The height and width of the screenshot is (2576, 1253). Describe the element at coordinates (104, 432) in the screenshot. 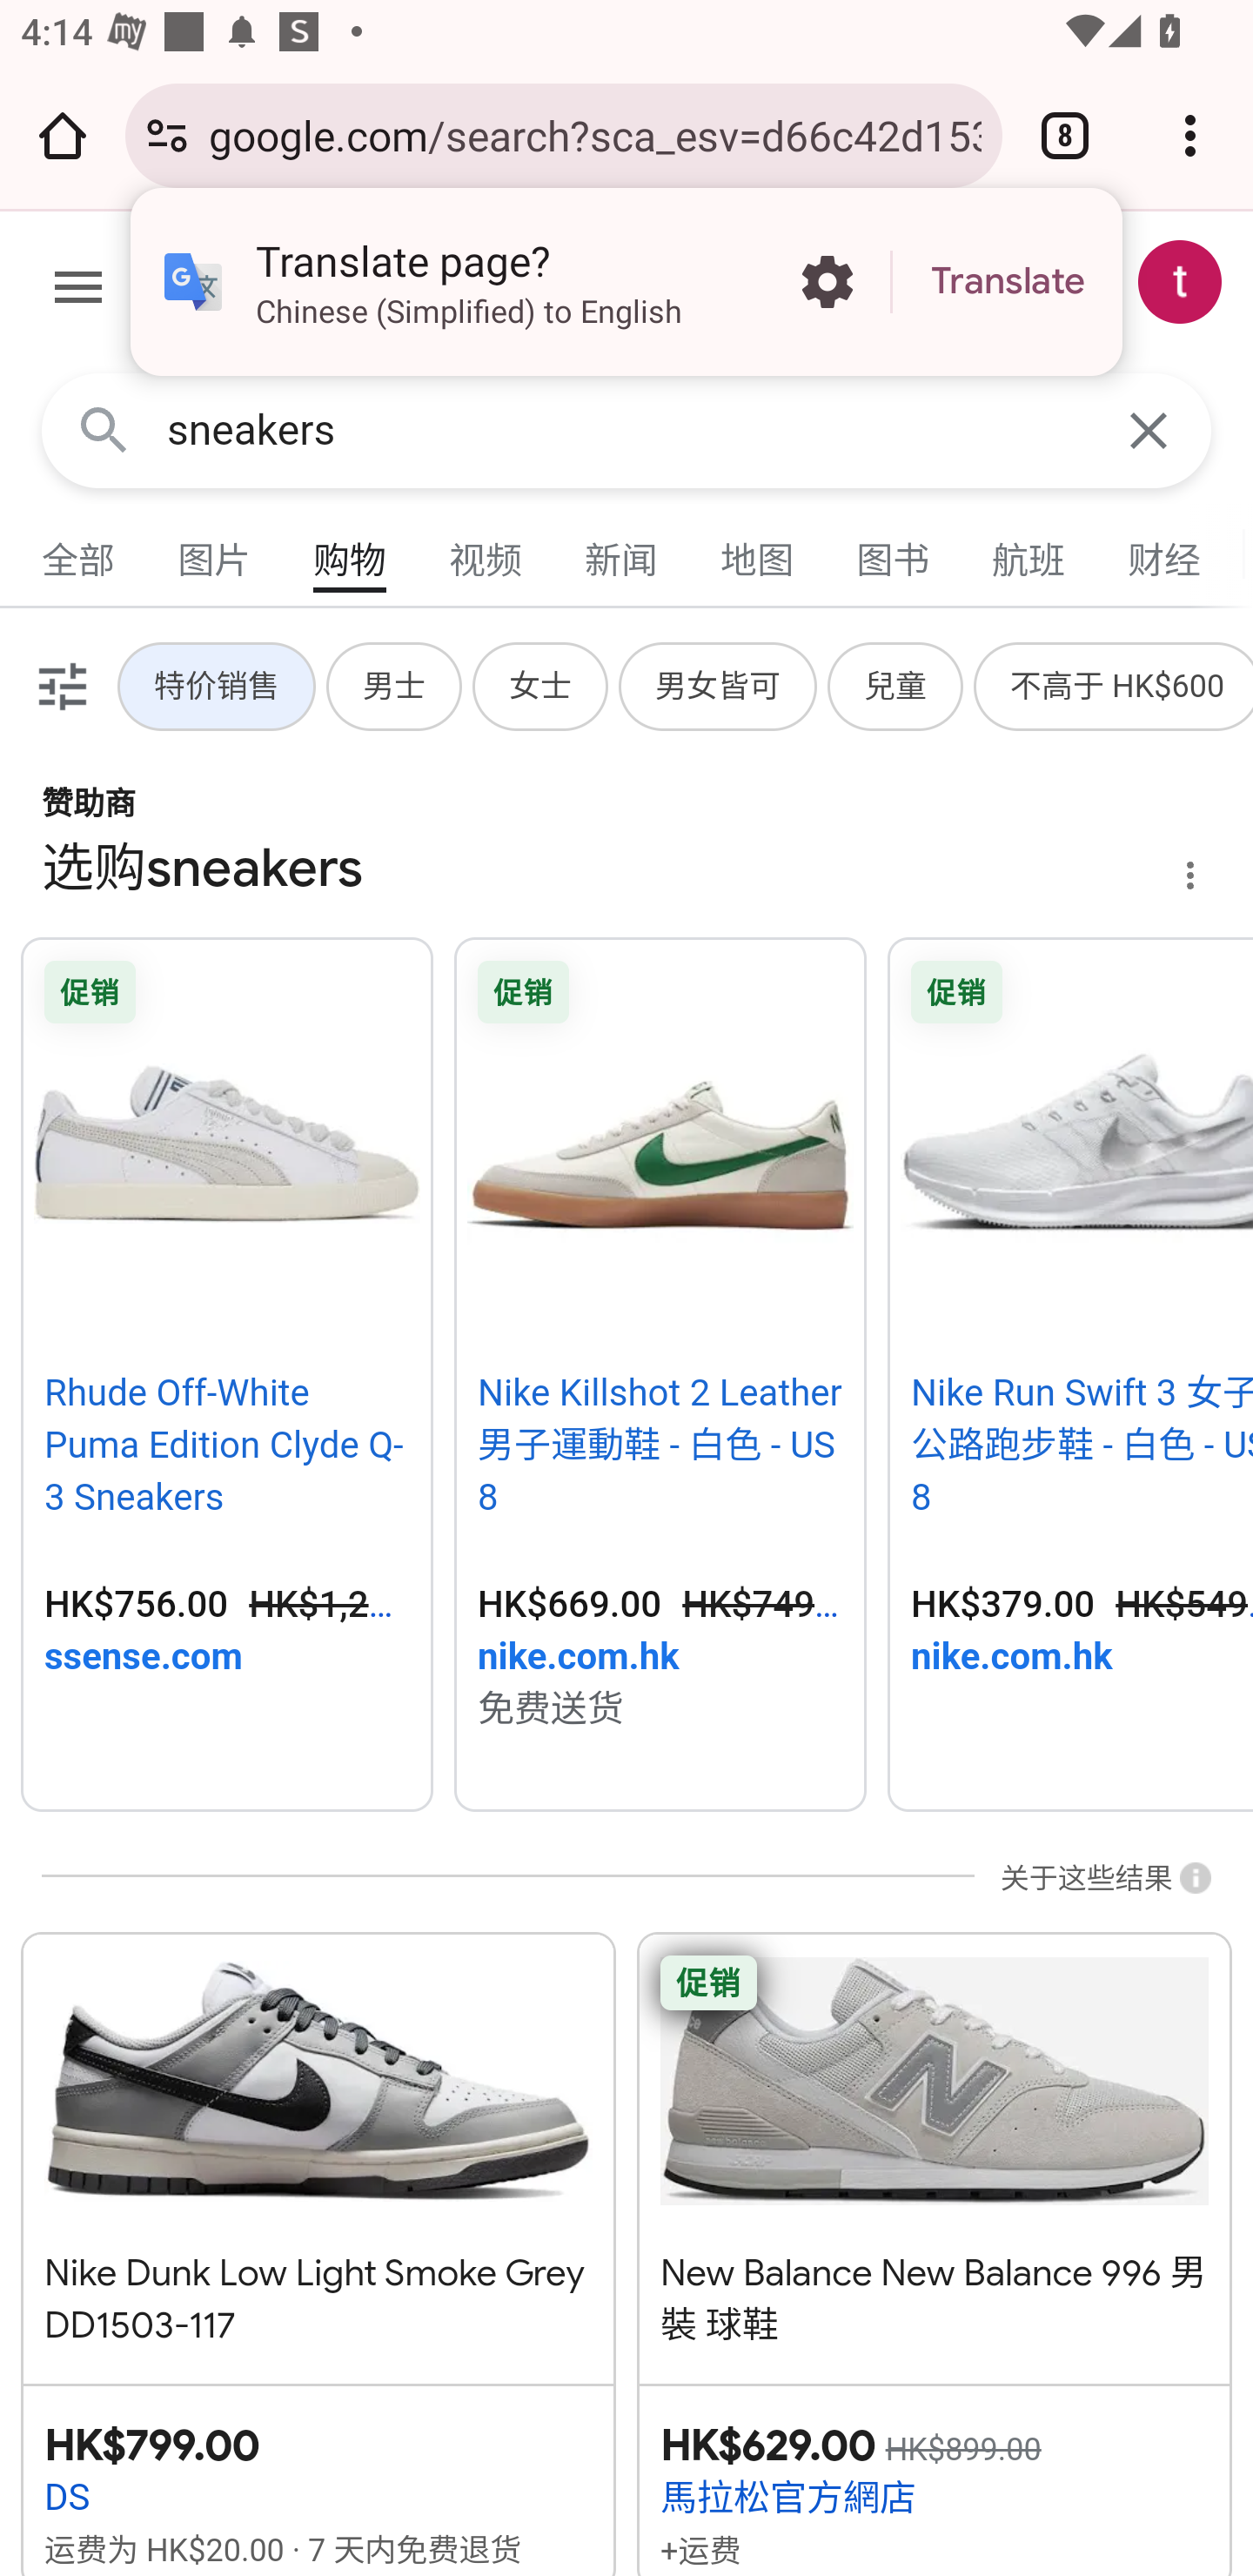

I see `Google 搜索` at that location.